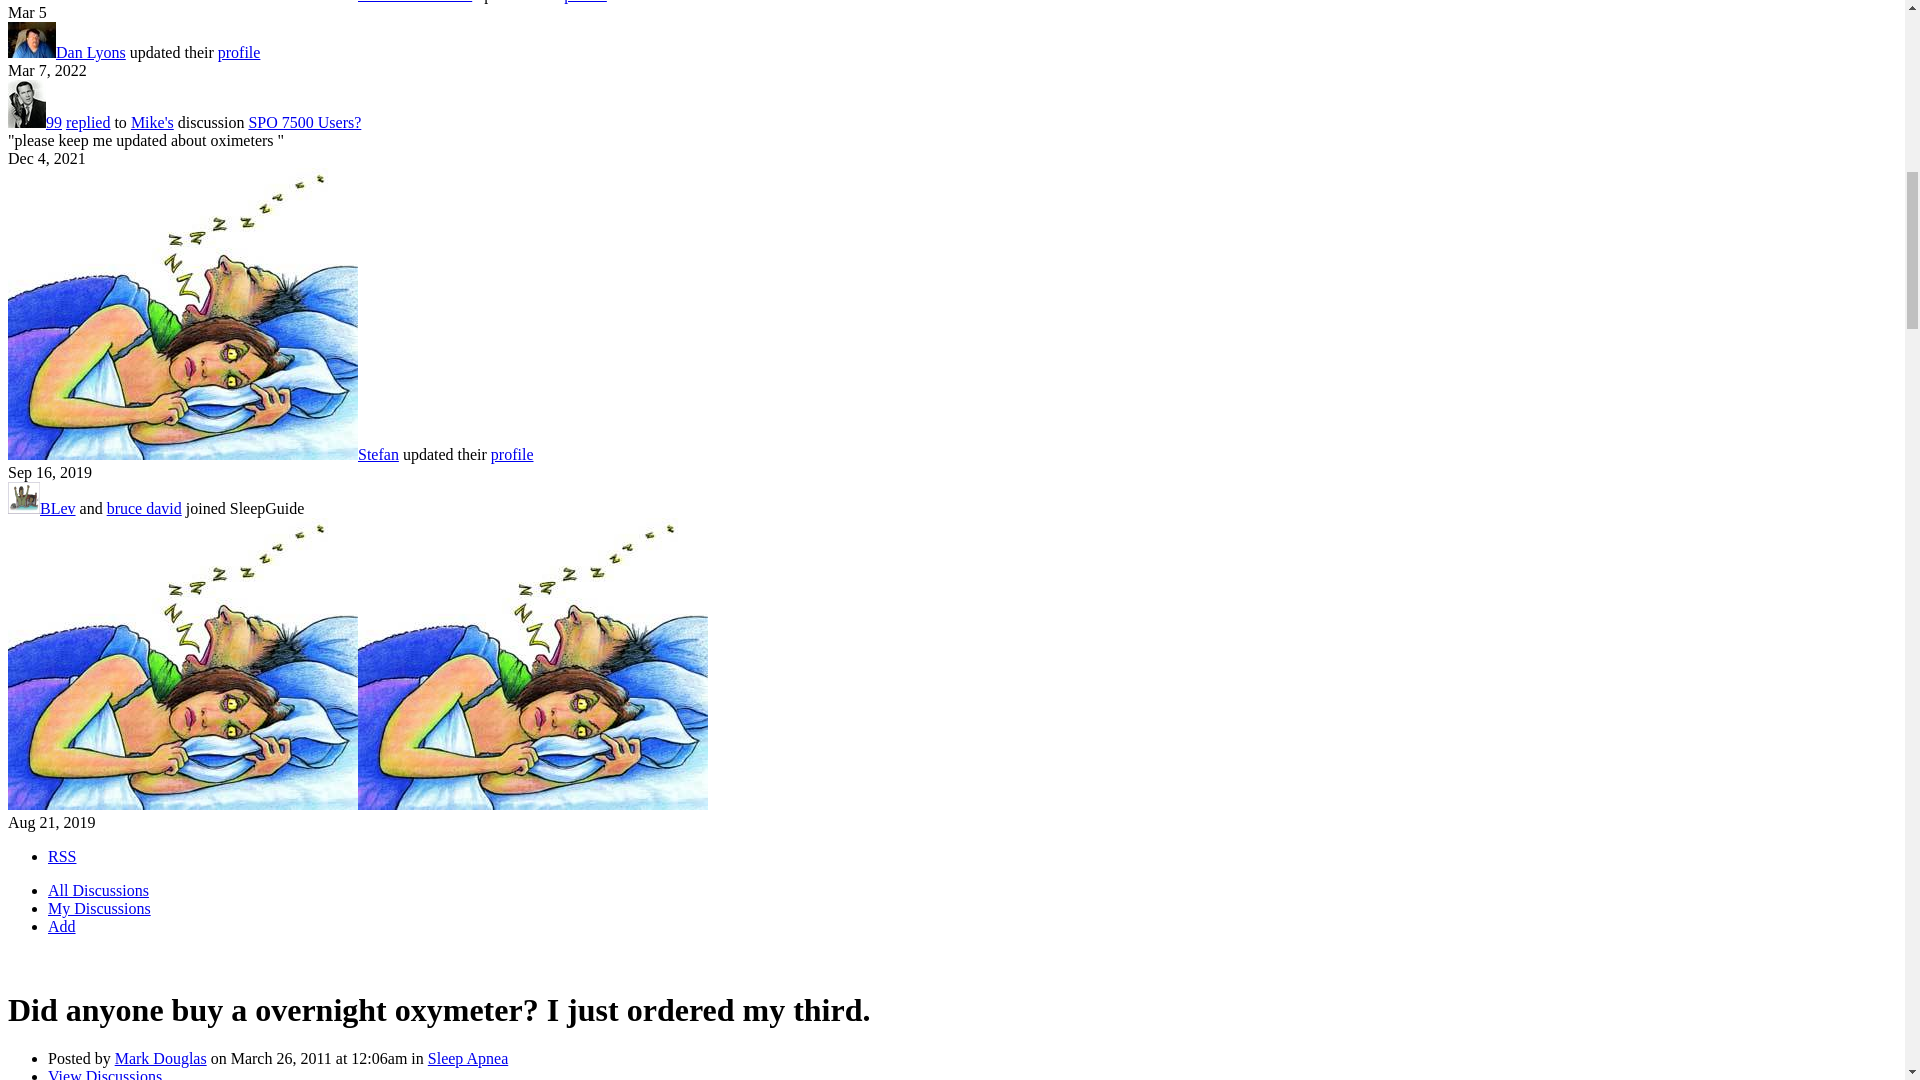 Image resolution: width=1920 pixels, height=1080 pixels. I want to click on 99, so click(54, 122).